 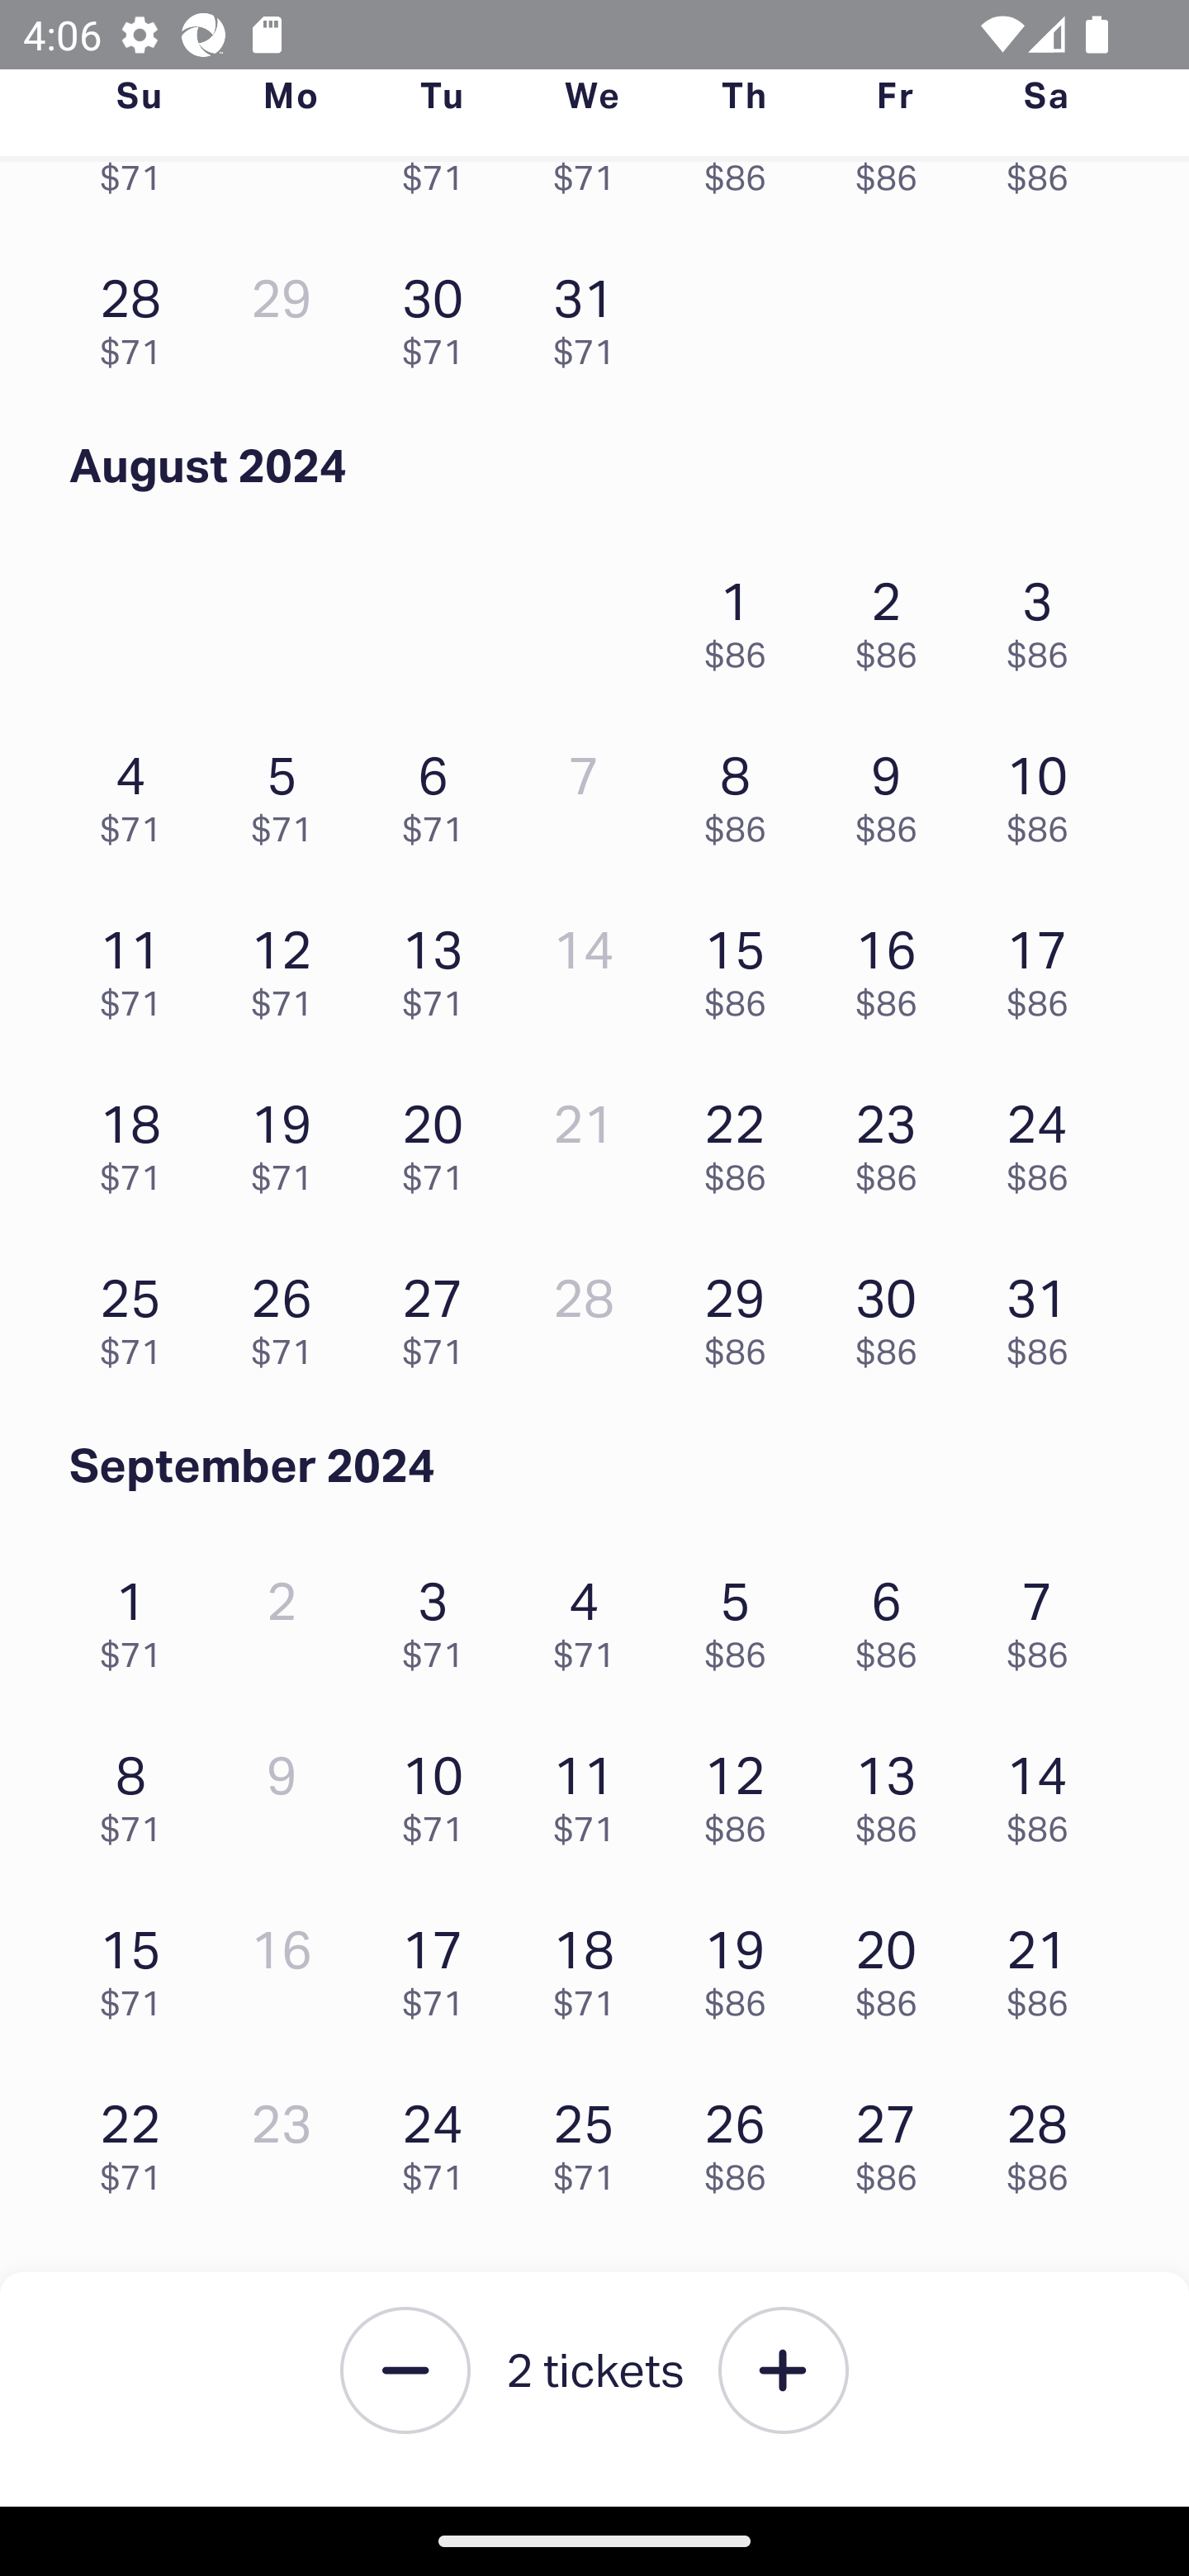 What do you see at coordinates (139, 1965) in the screenshot?
I see `15 $71` at bounding box center [139, 1965].